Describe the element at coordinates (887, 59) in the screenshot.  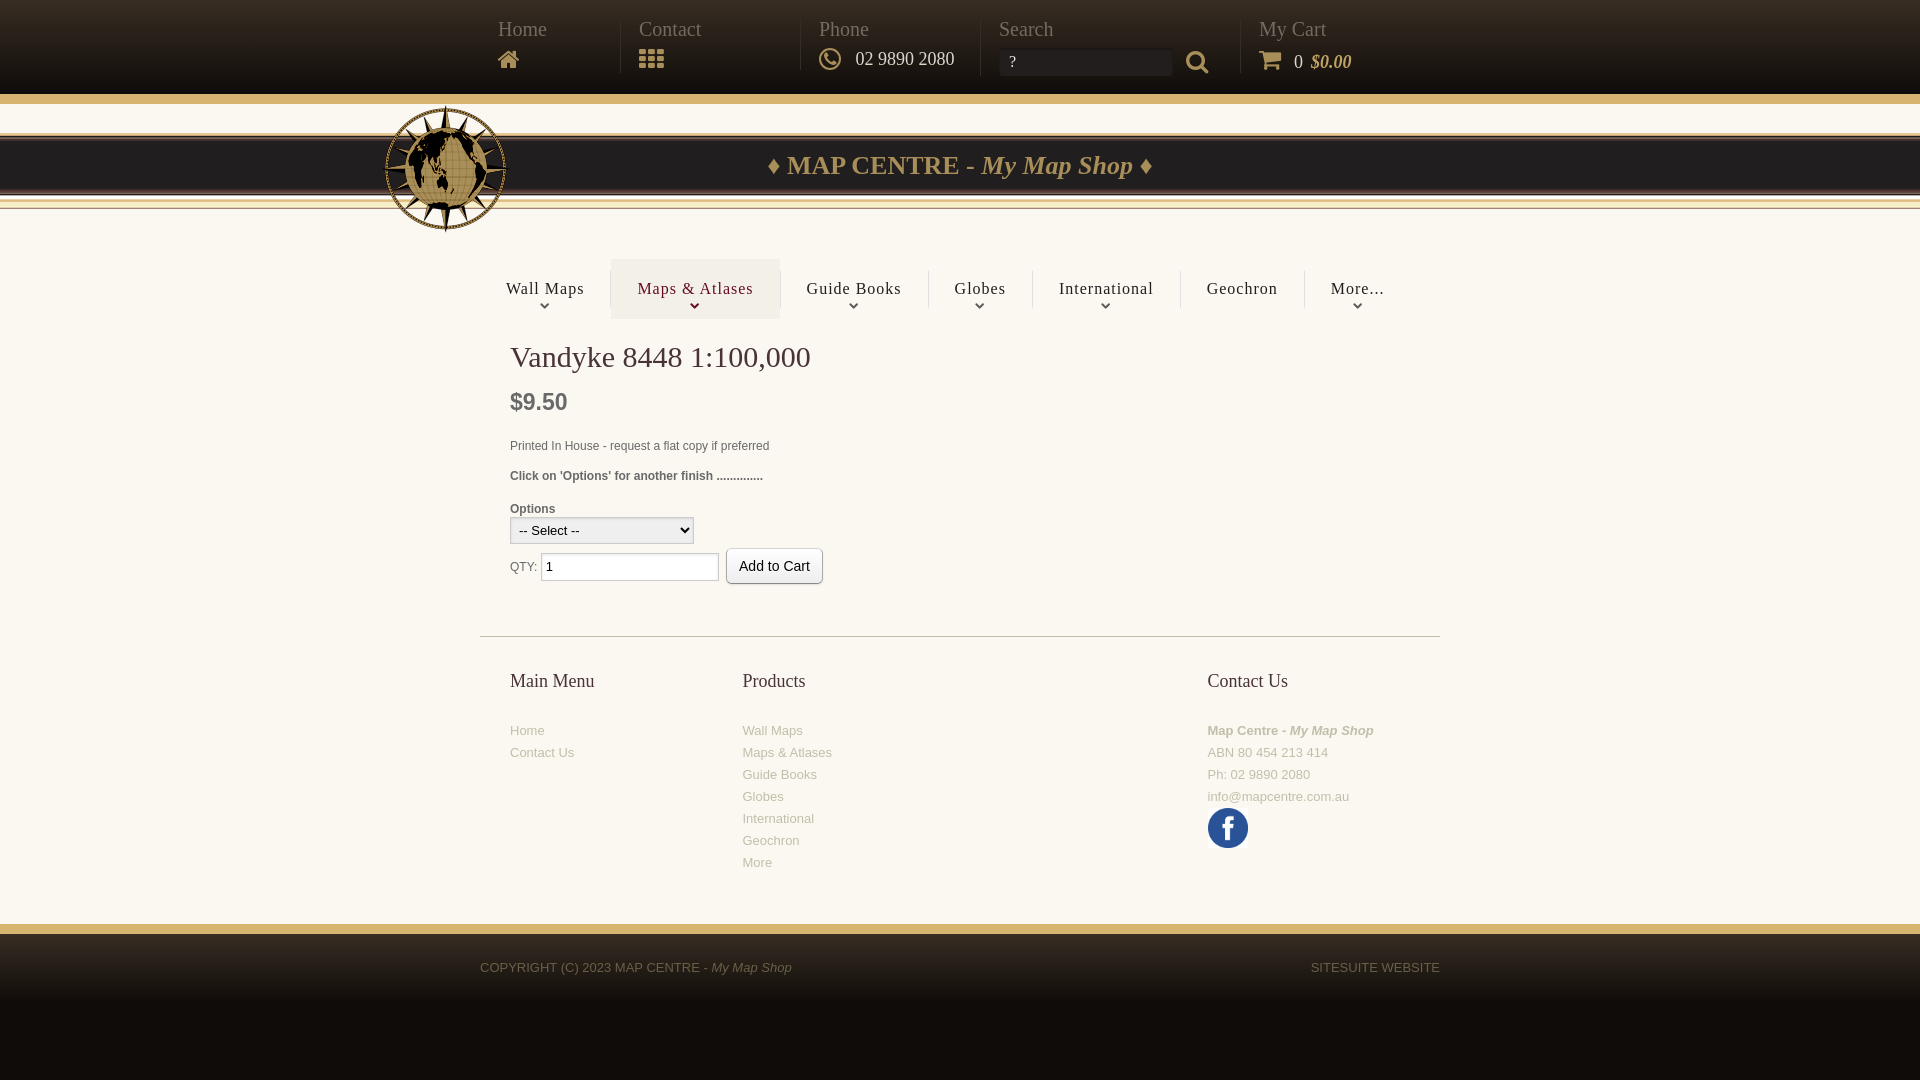
I see `02 9890 2080` at that location.